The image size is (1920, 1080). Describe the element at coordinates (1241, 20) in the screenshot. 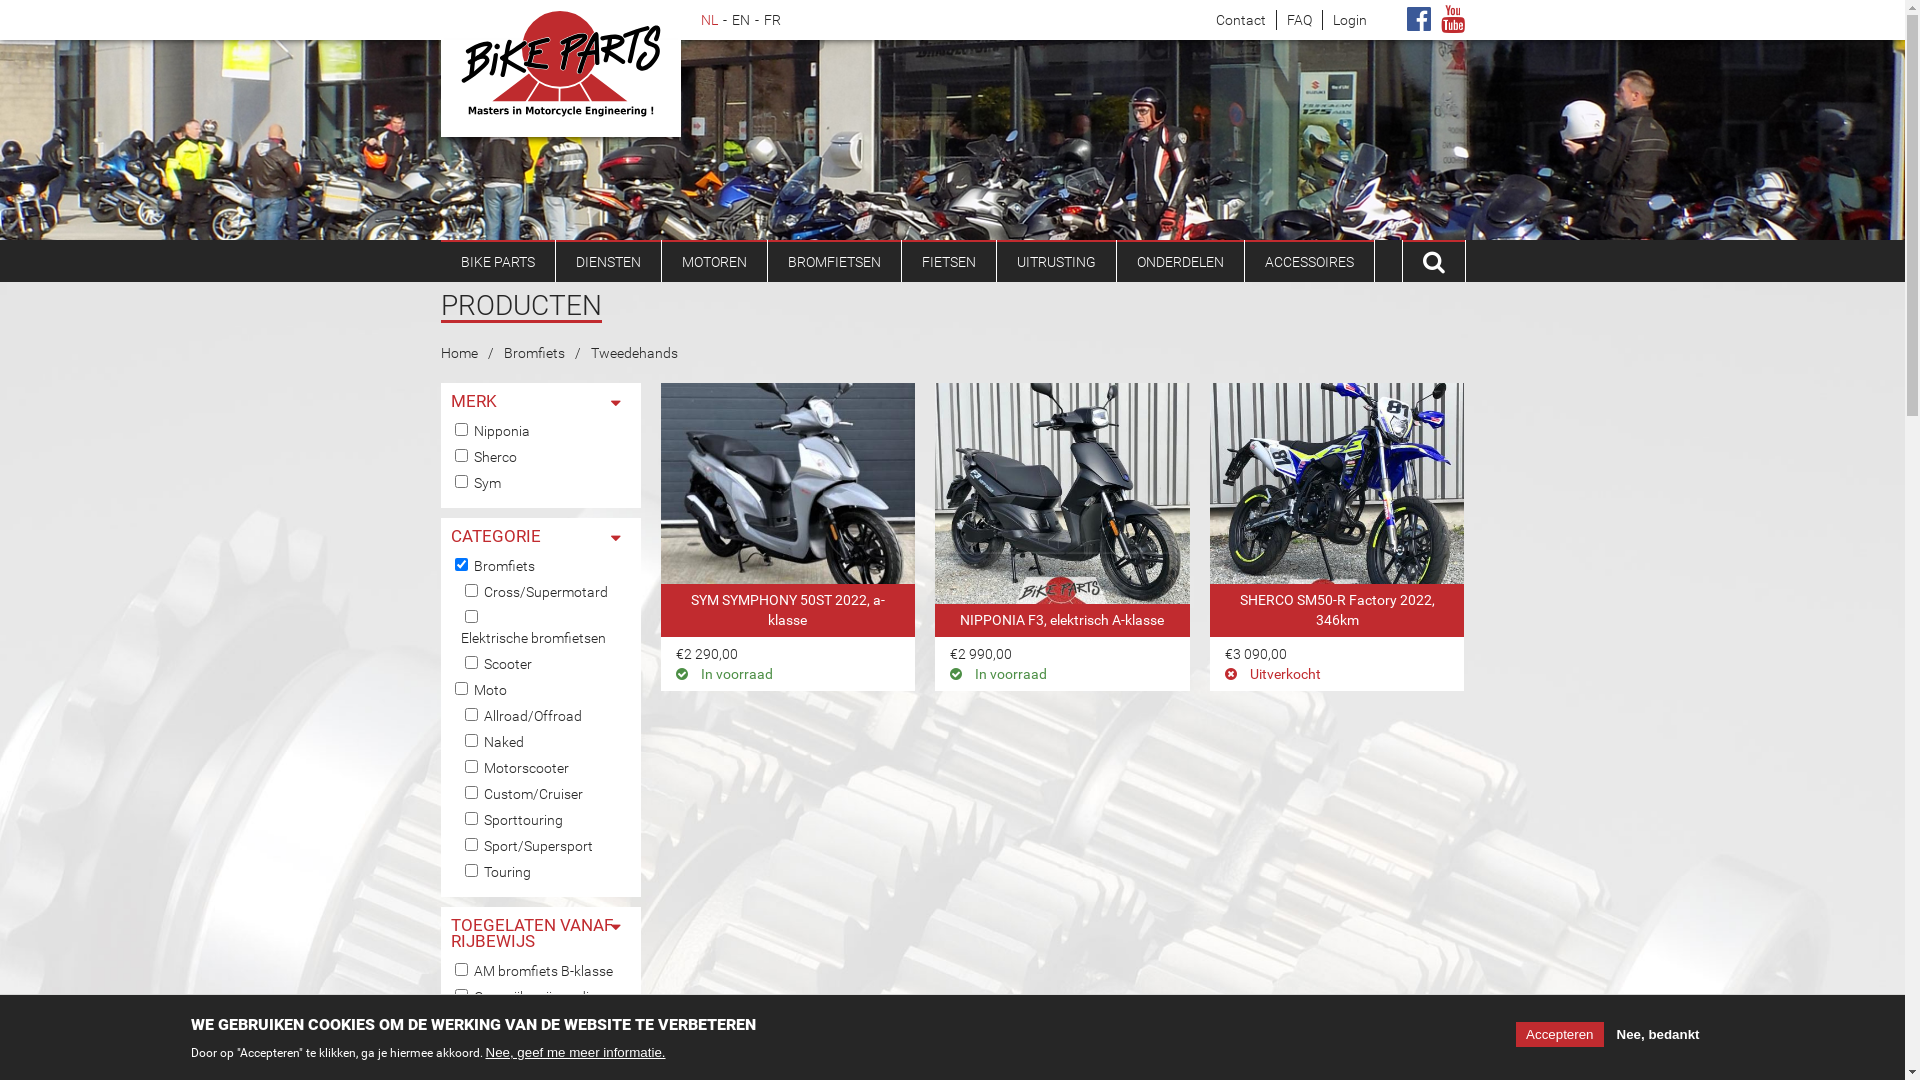

I see `Contact` at that location.